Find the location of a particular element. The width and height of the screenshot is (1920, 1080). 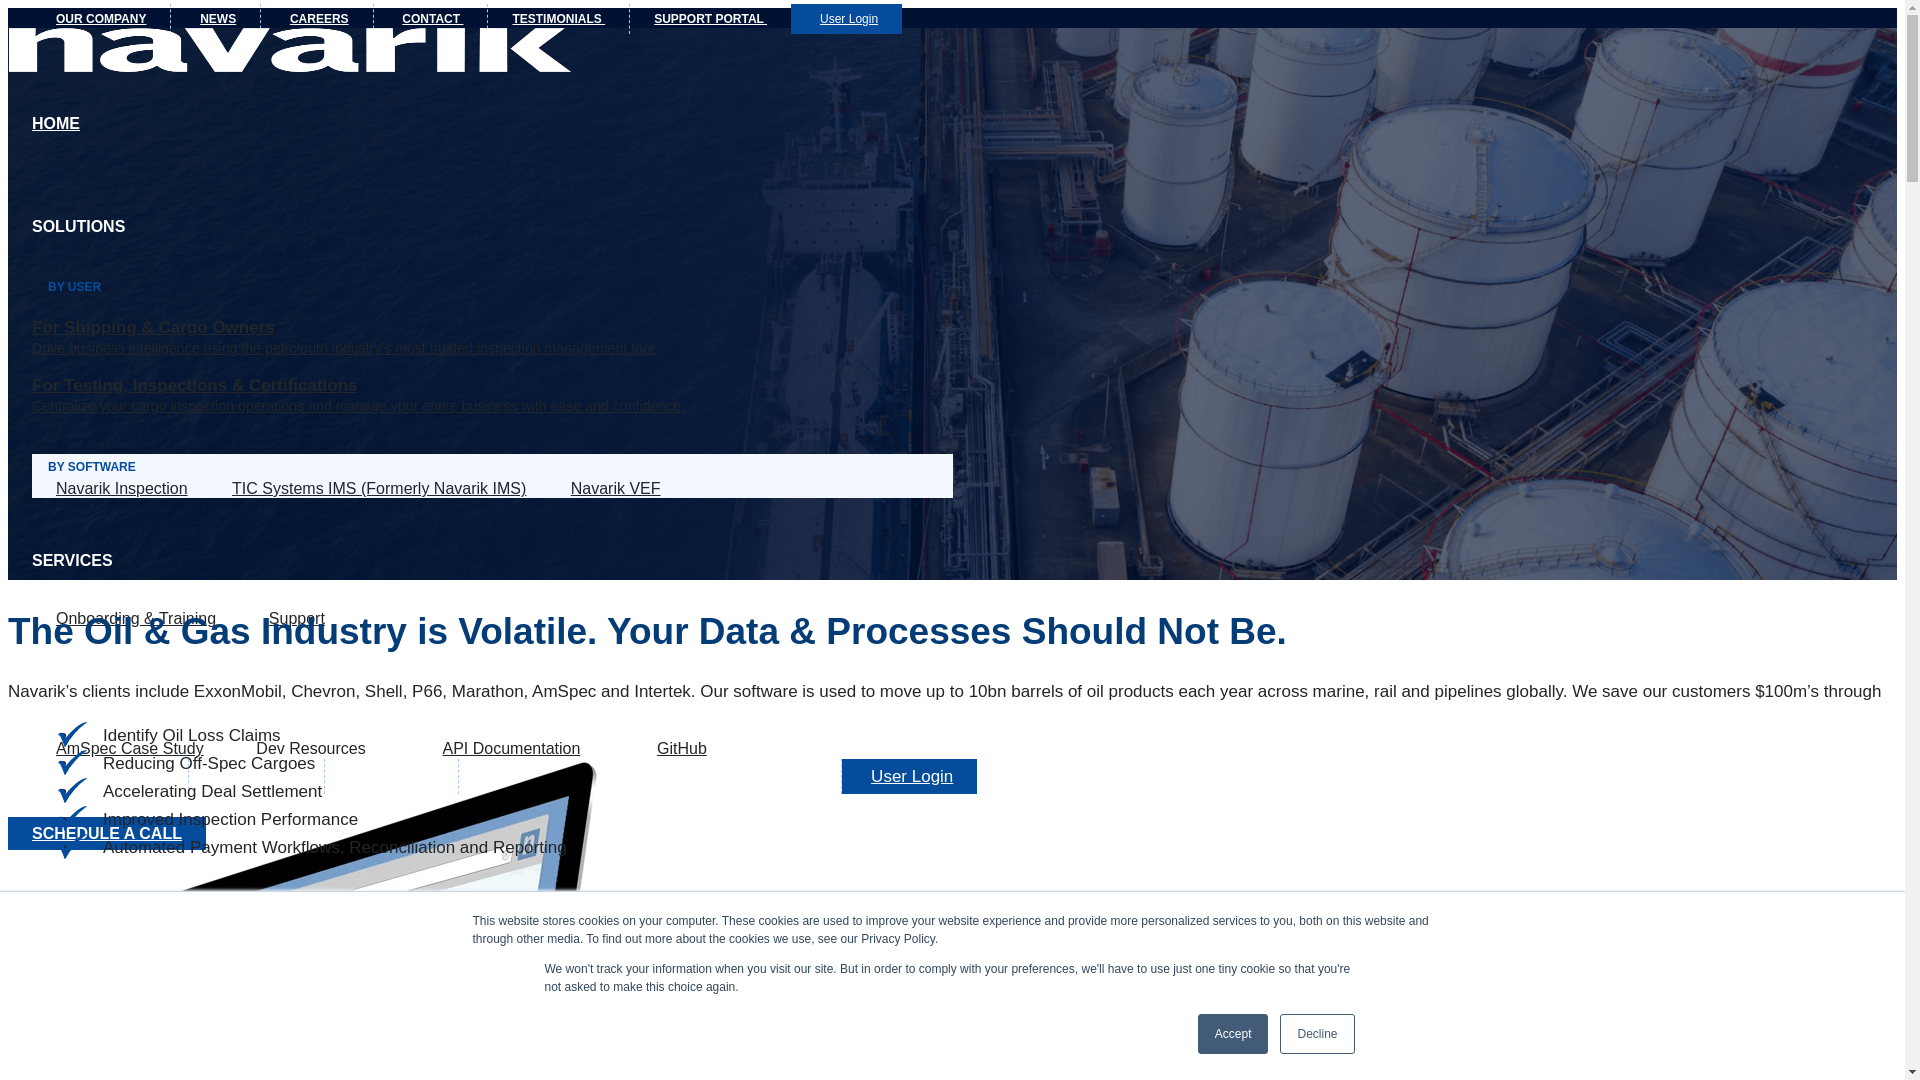

HOME is located at coordinates (55, 123).